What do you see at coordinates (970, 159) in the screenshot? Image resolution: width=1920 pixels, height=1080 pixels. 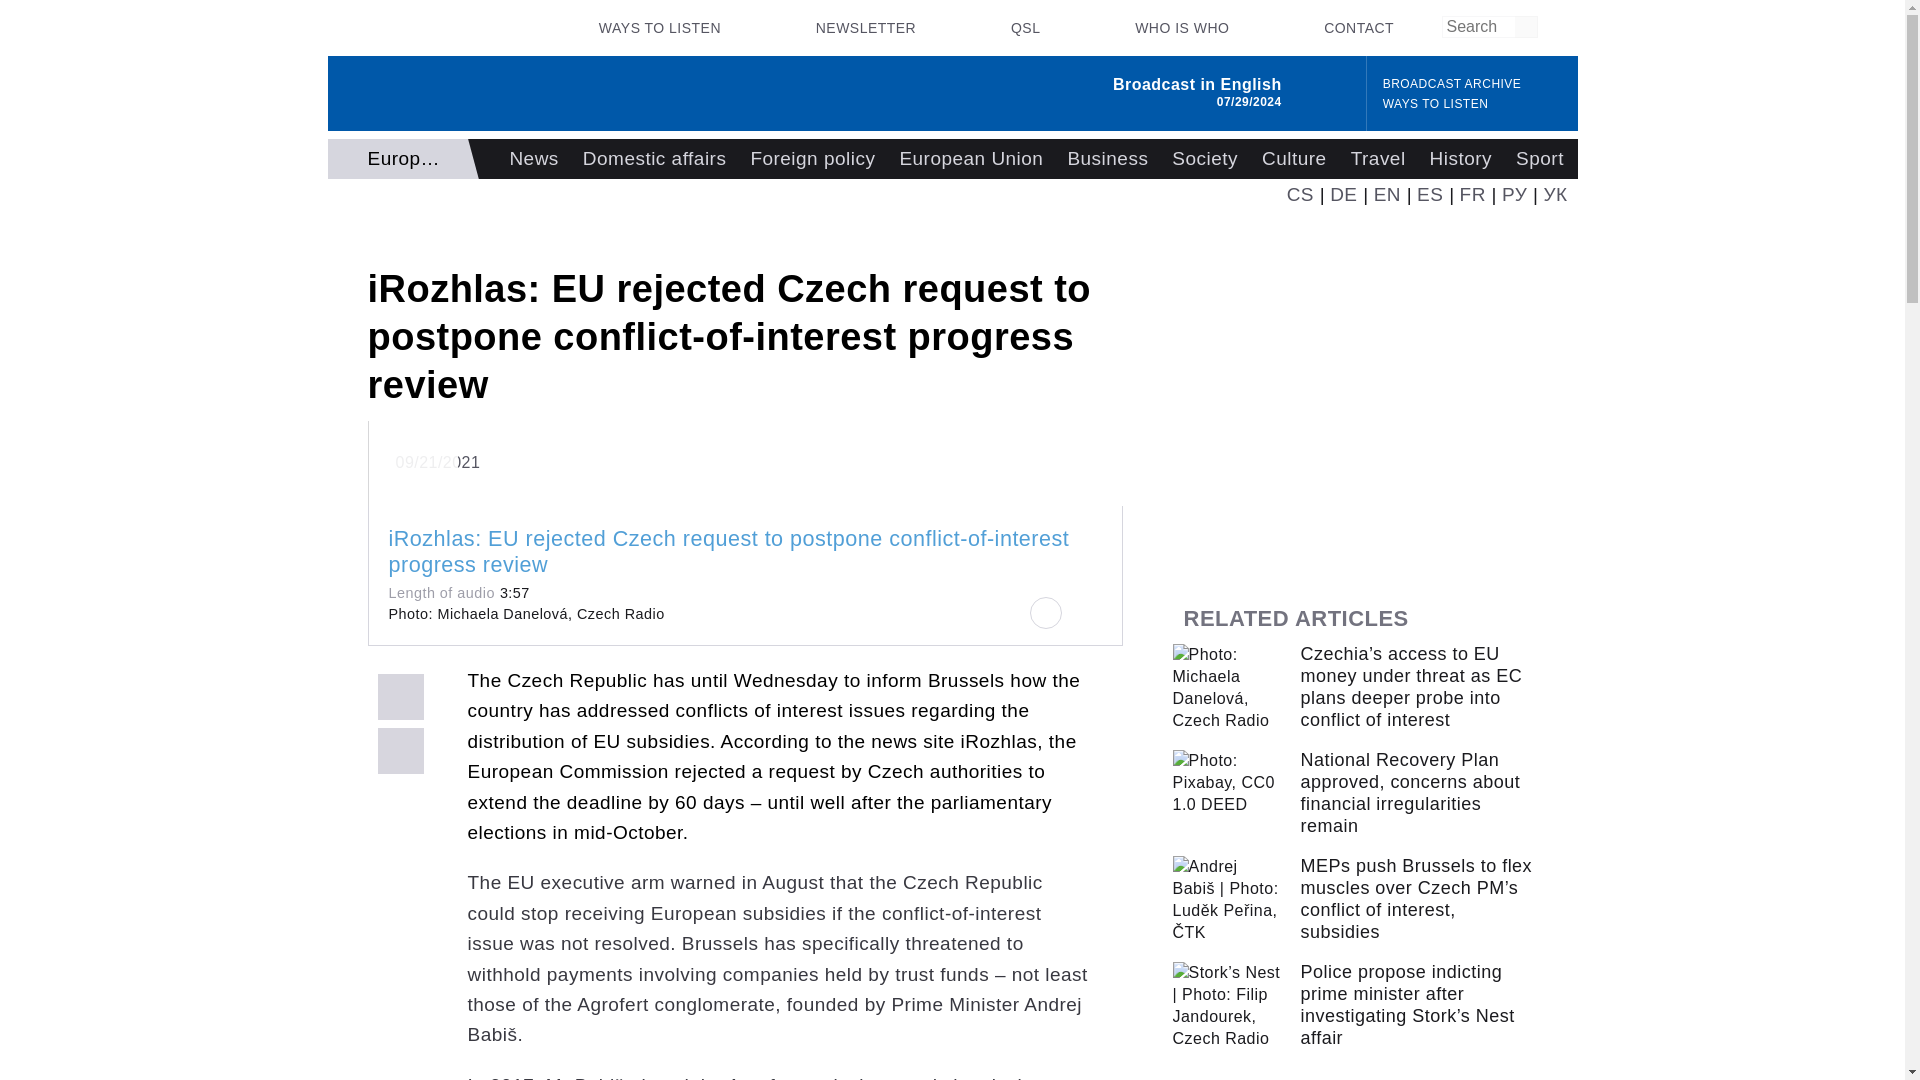 I see `European Union` at bounding box center [970, 159].